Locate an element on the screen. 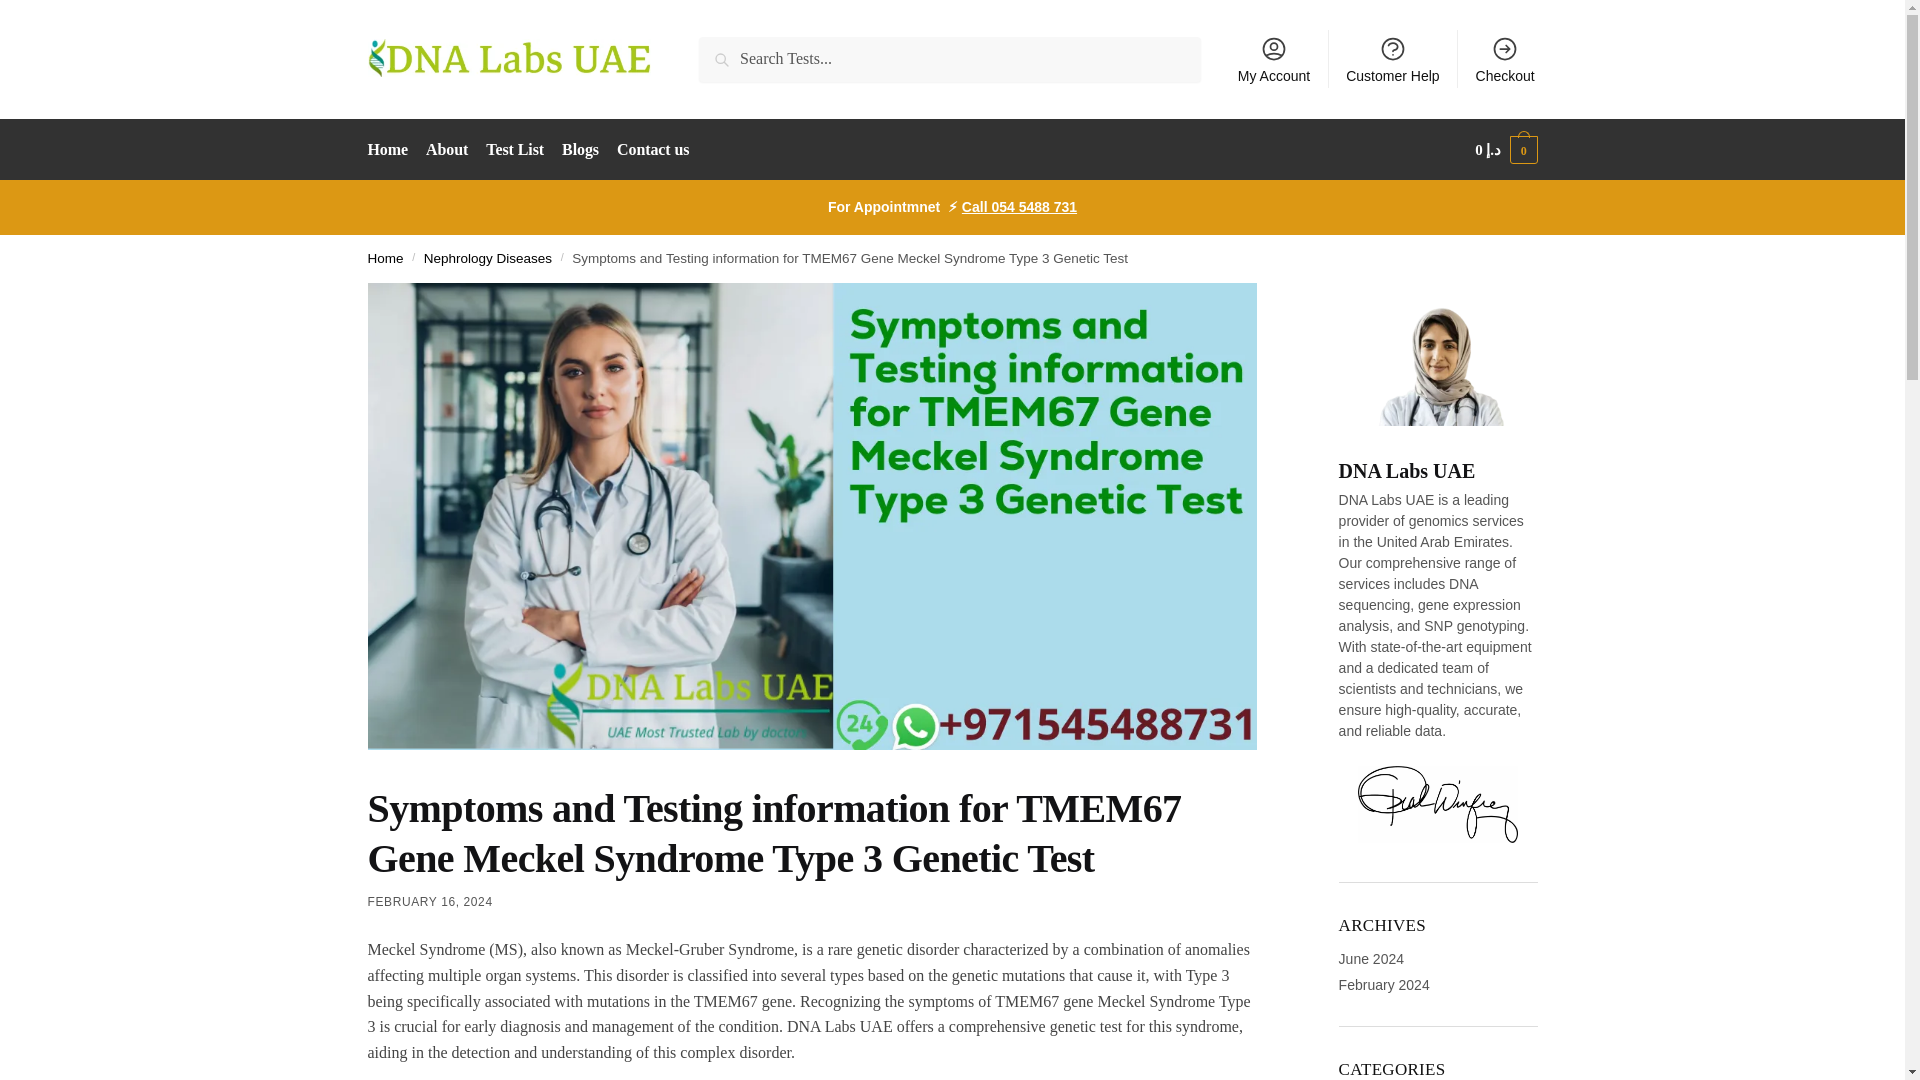 The height and width of the screenshot is (1080, 1920). Blogs is located at coordinates (579, 150).